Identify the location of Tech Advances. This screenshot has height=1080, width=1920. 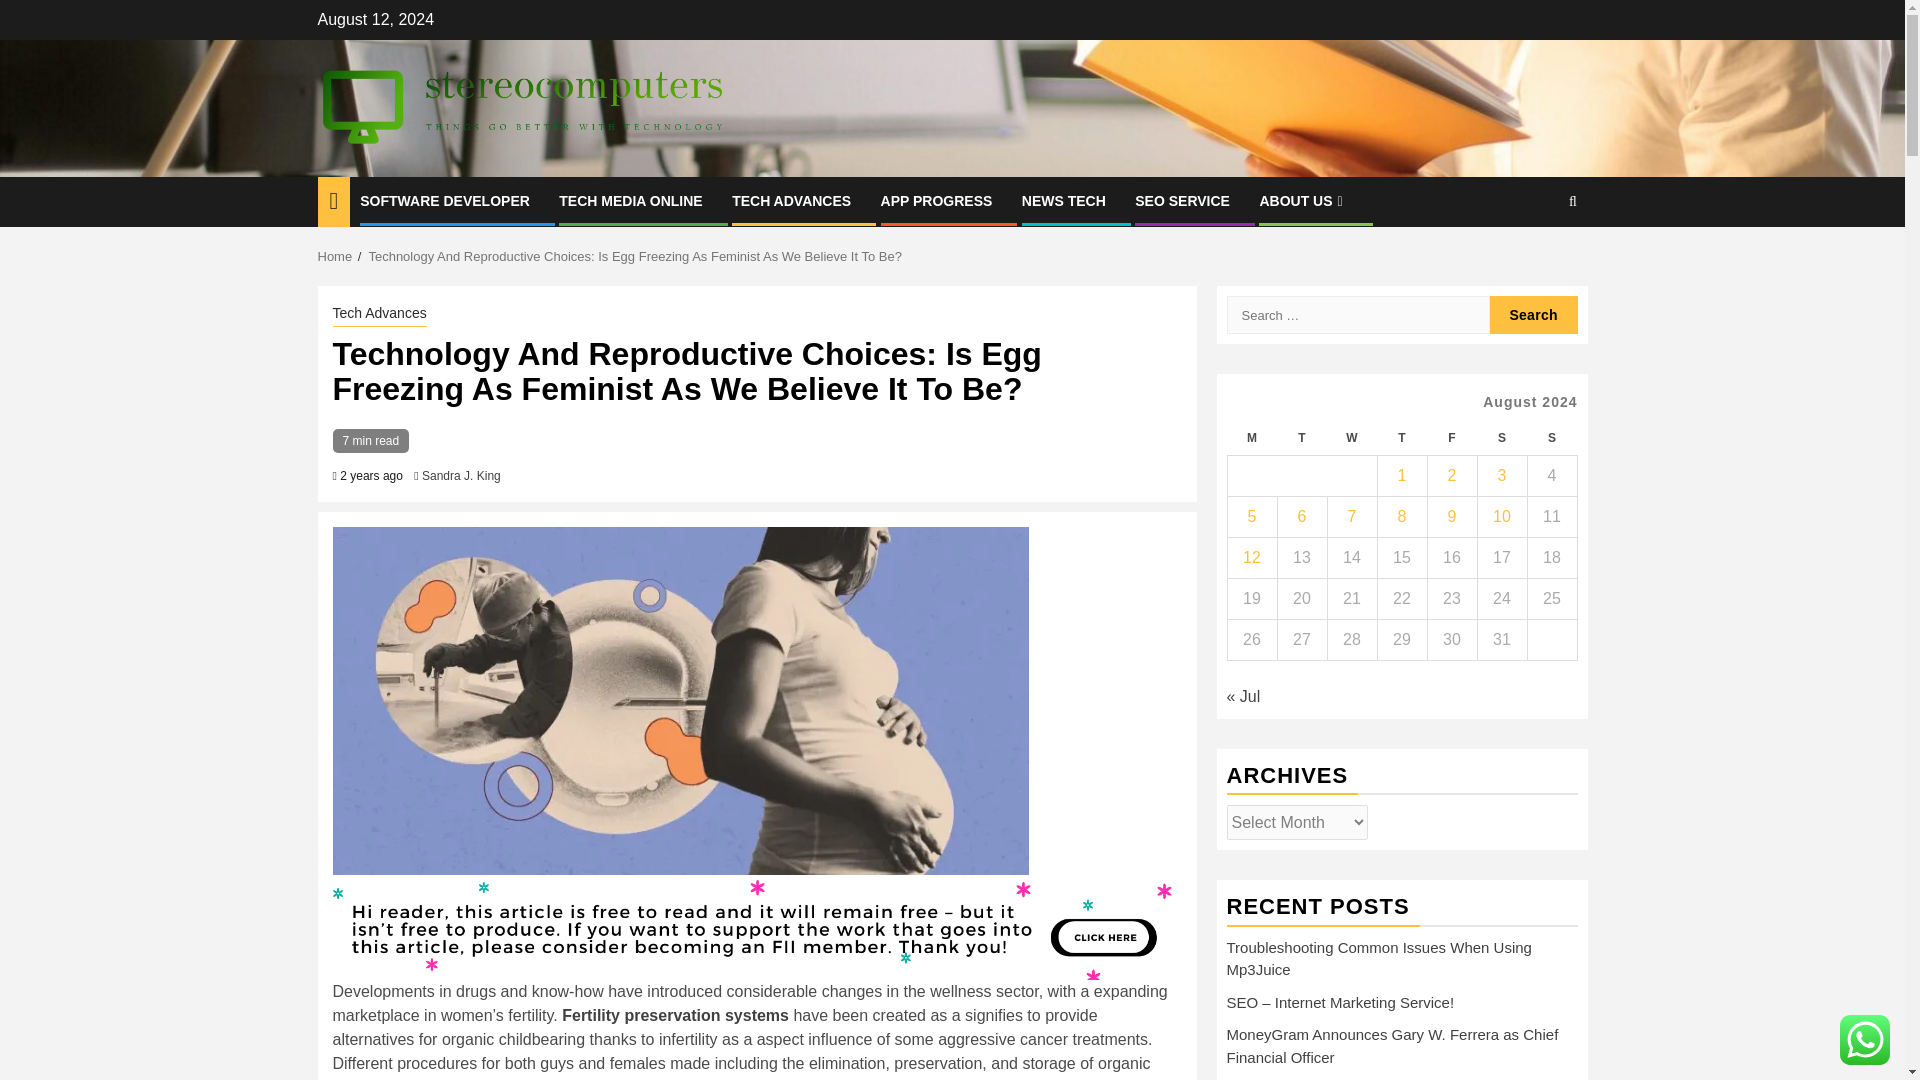
(379, 315).